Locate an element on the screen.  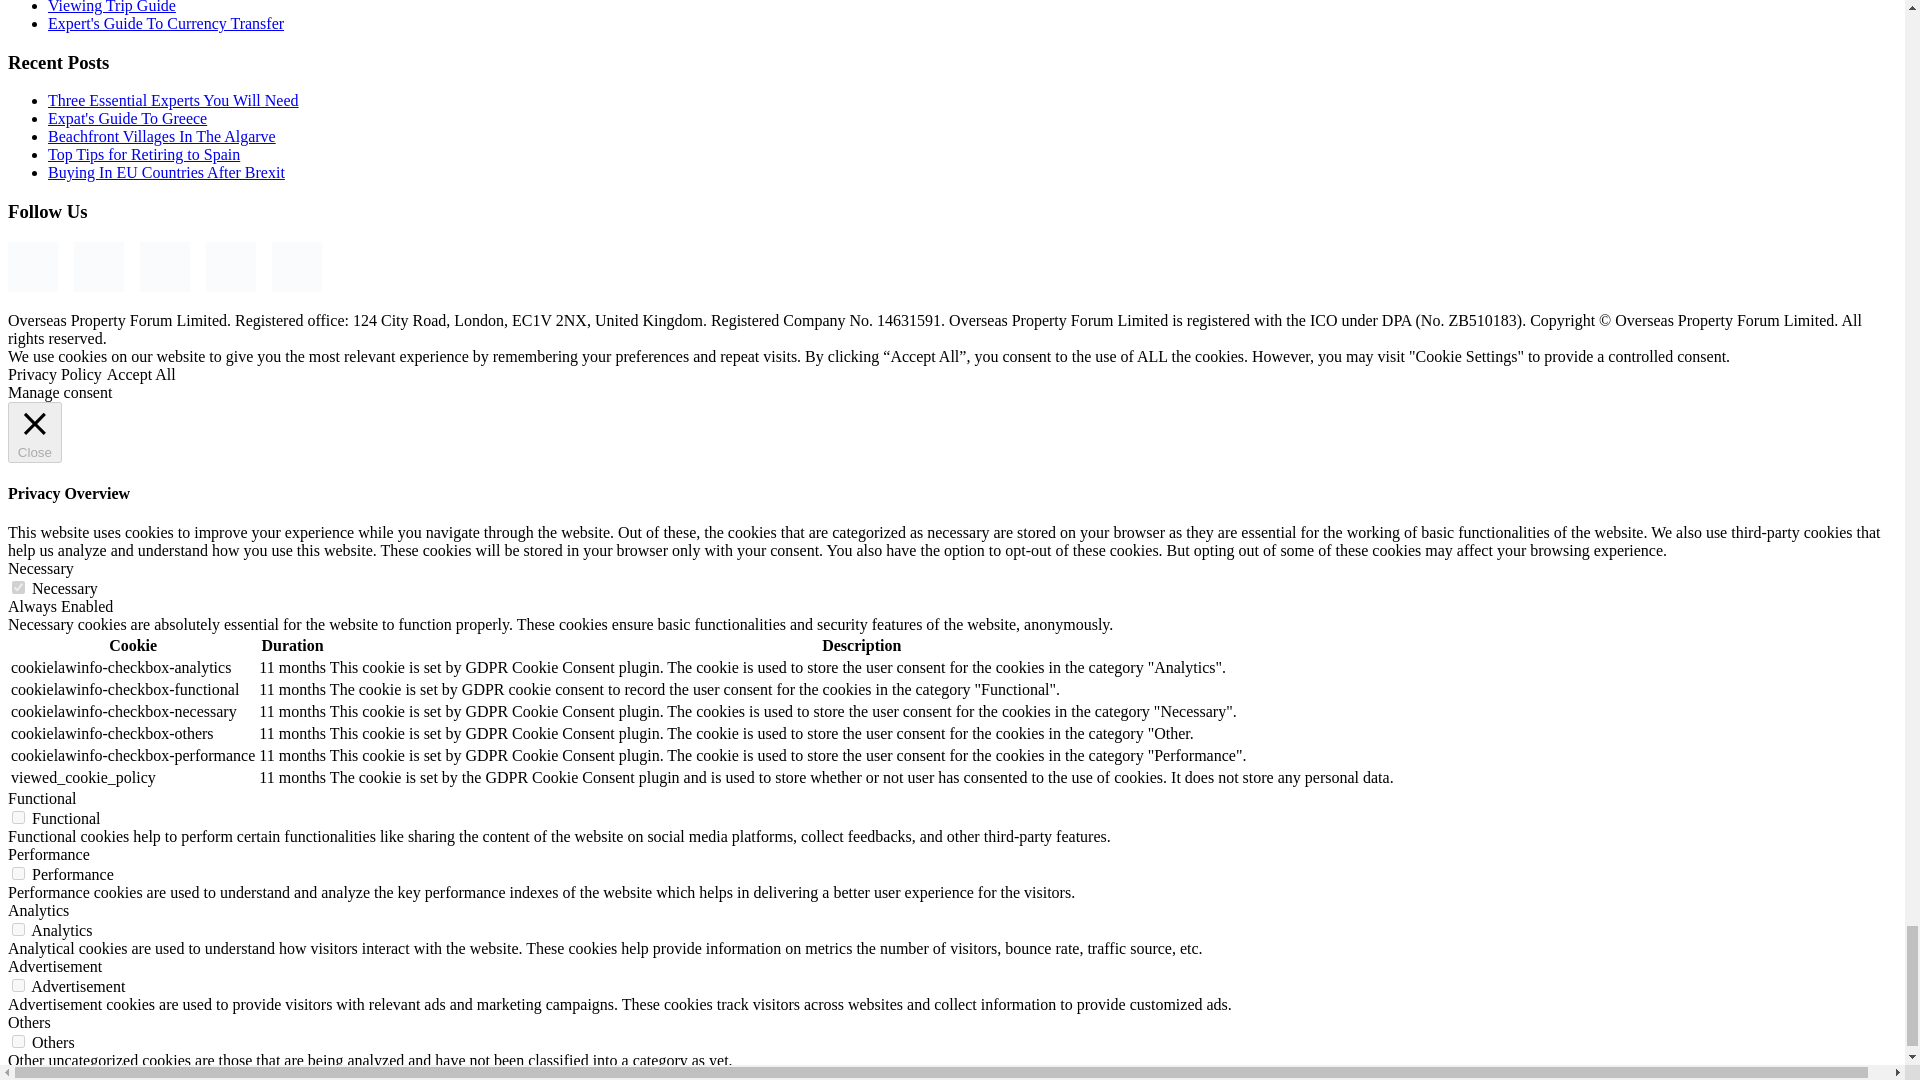
on is located at coordinates (18, 588).